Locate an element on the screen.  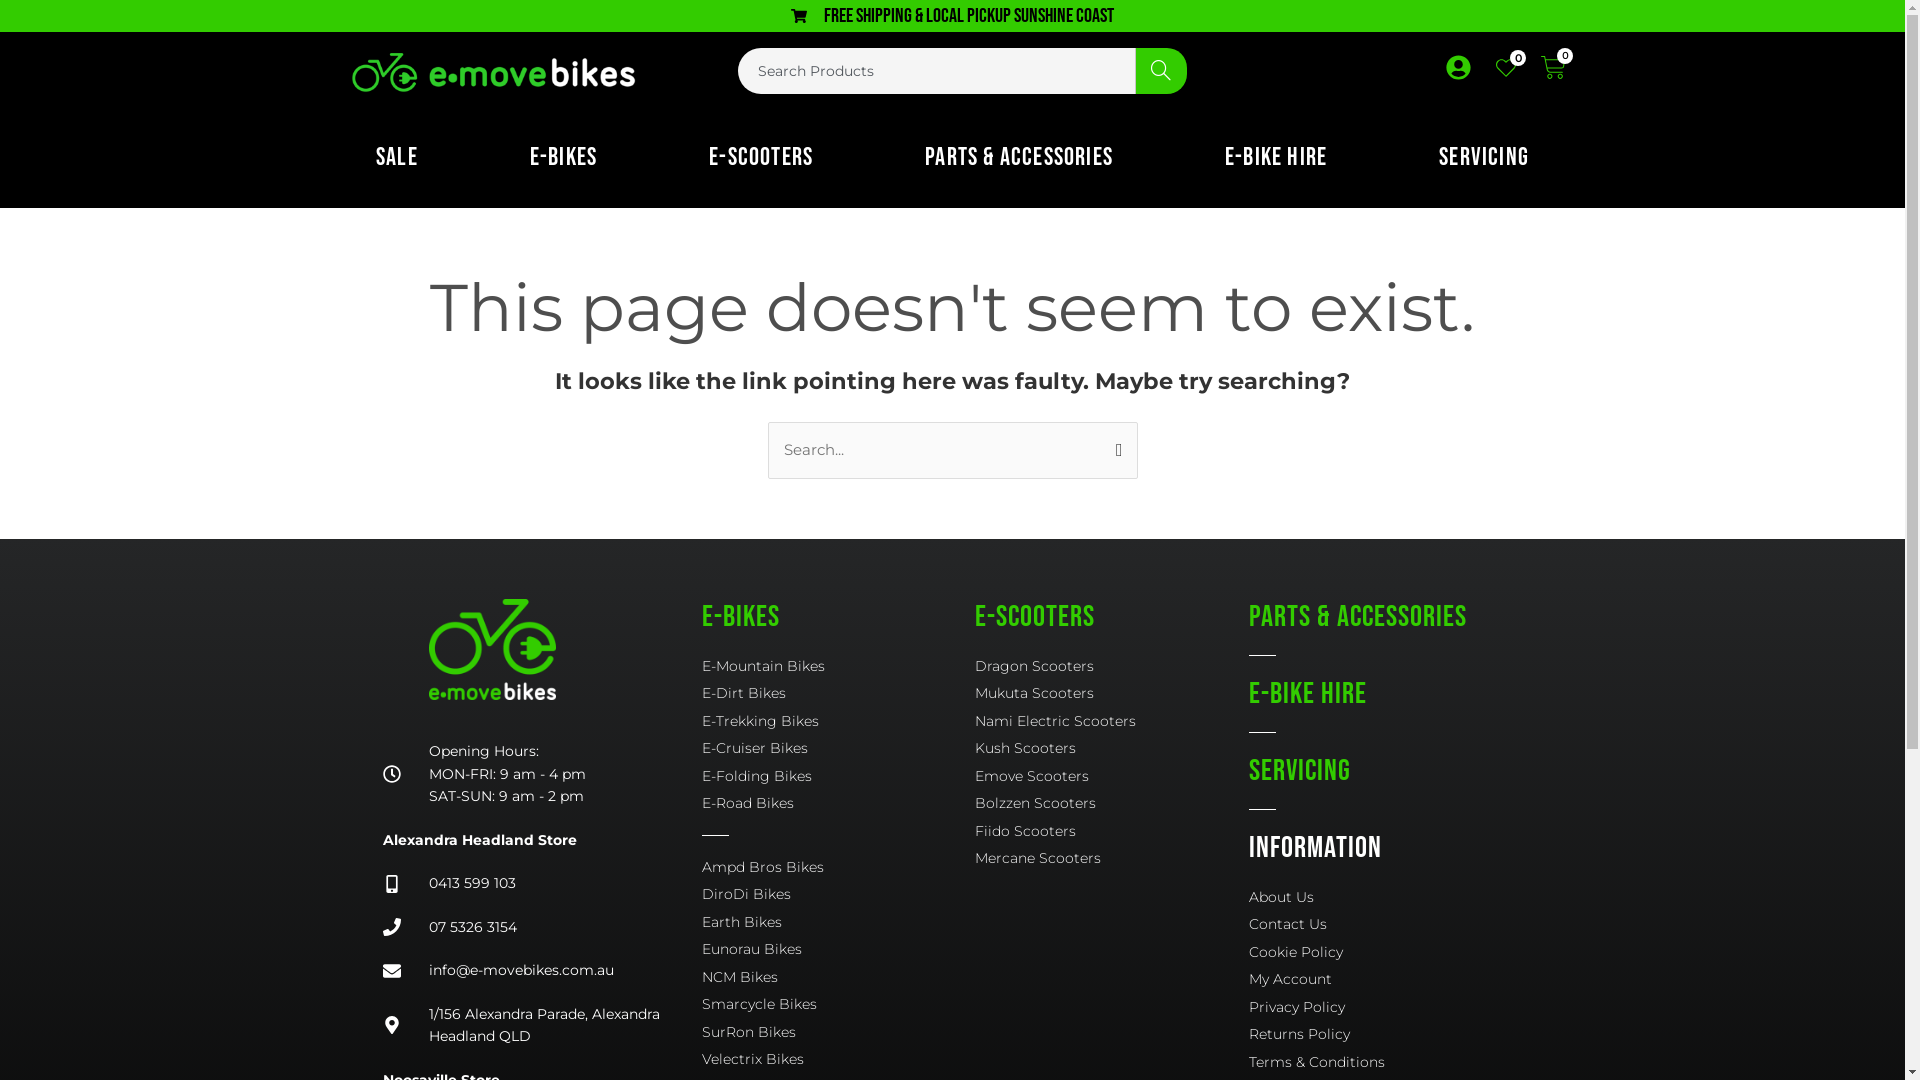
PARTS & ACCESSORIES is located at coordinates (1019, 158).